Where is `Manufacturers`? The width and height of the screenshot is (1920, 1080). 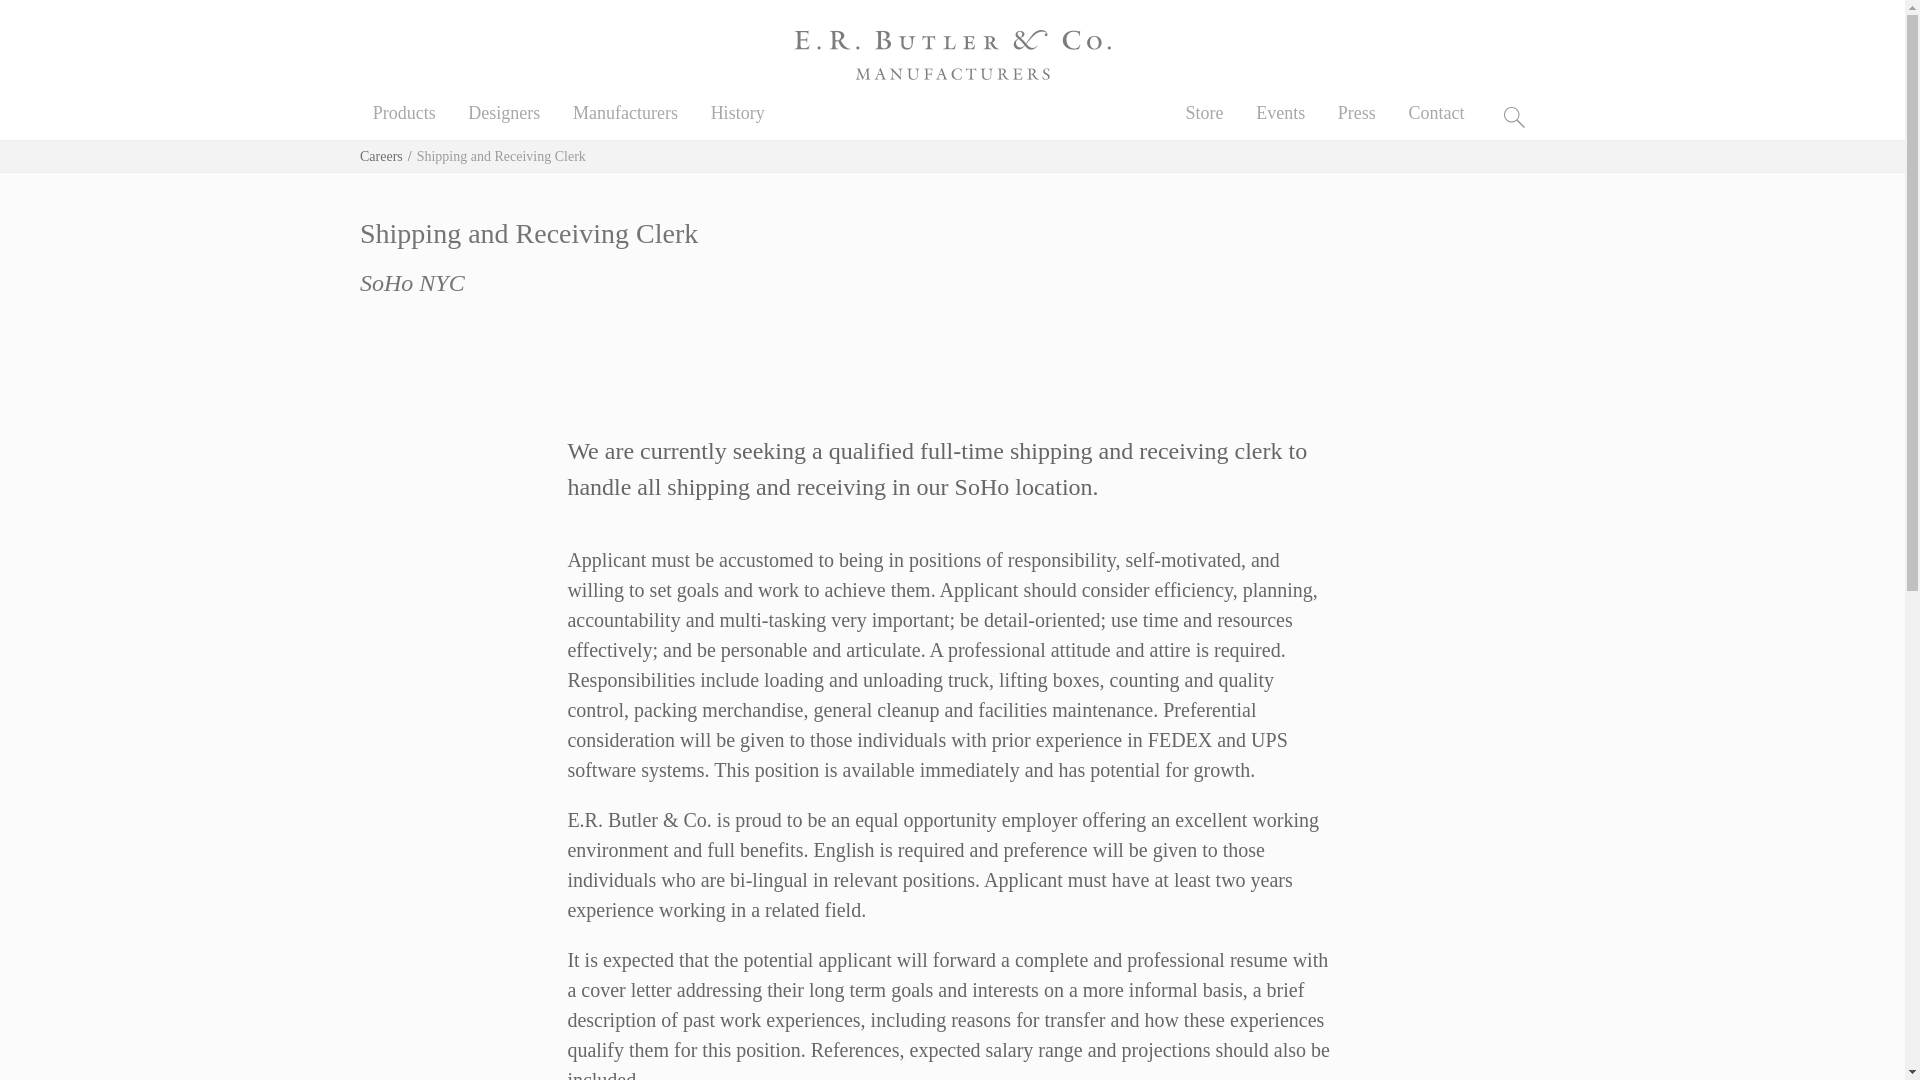
Manufacturers is located at coordinates (624, 112).